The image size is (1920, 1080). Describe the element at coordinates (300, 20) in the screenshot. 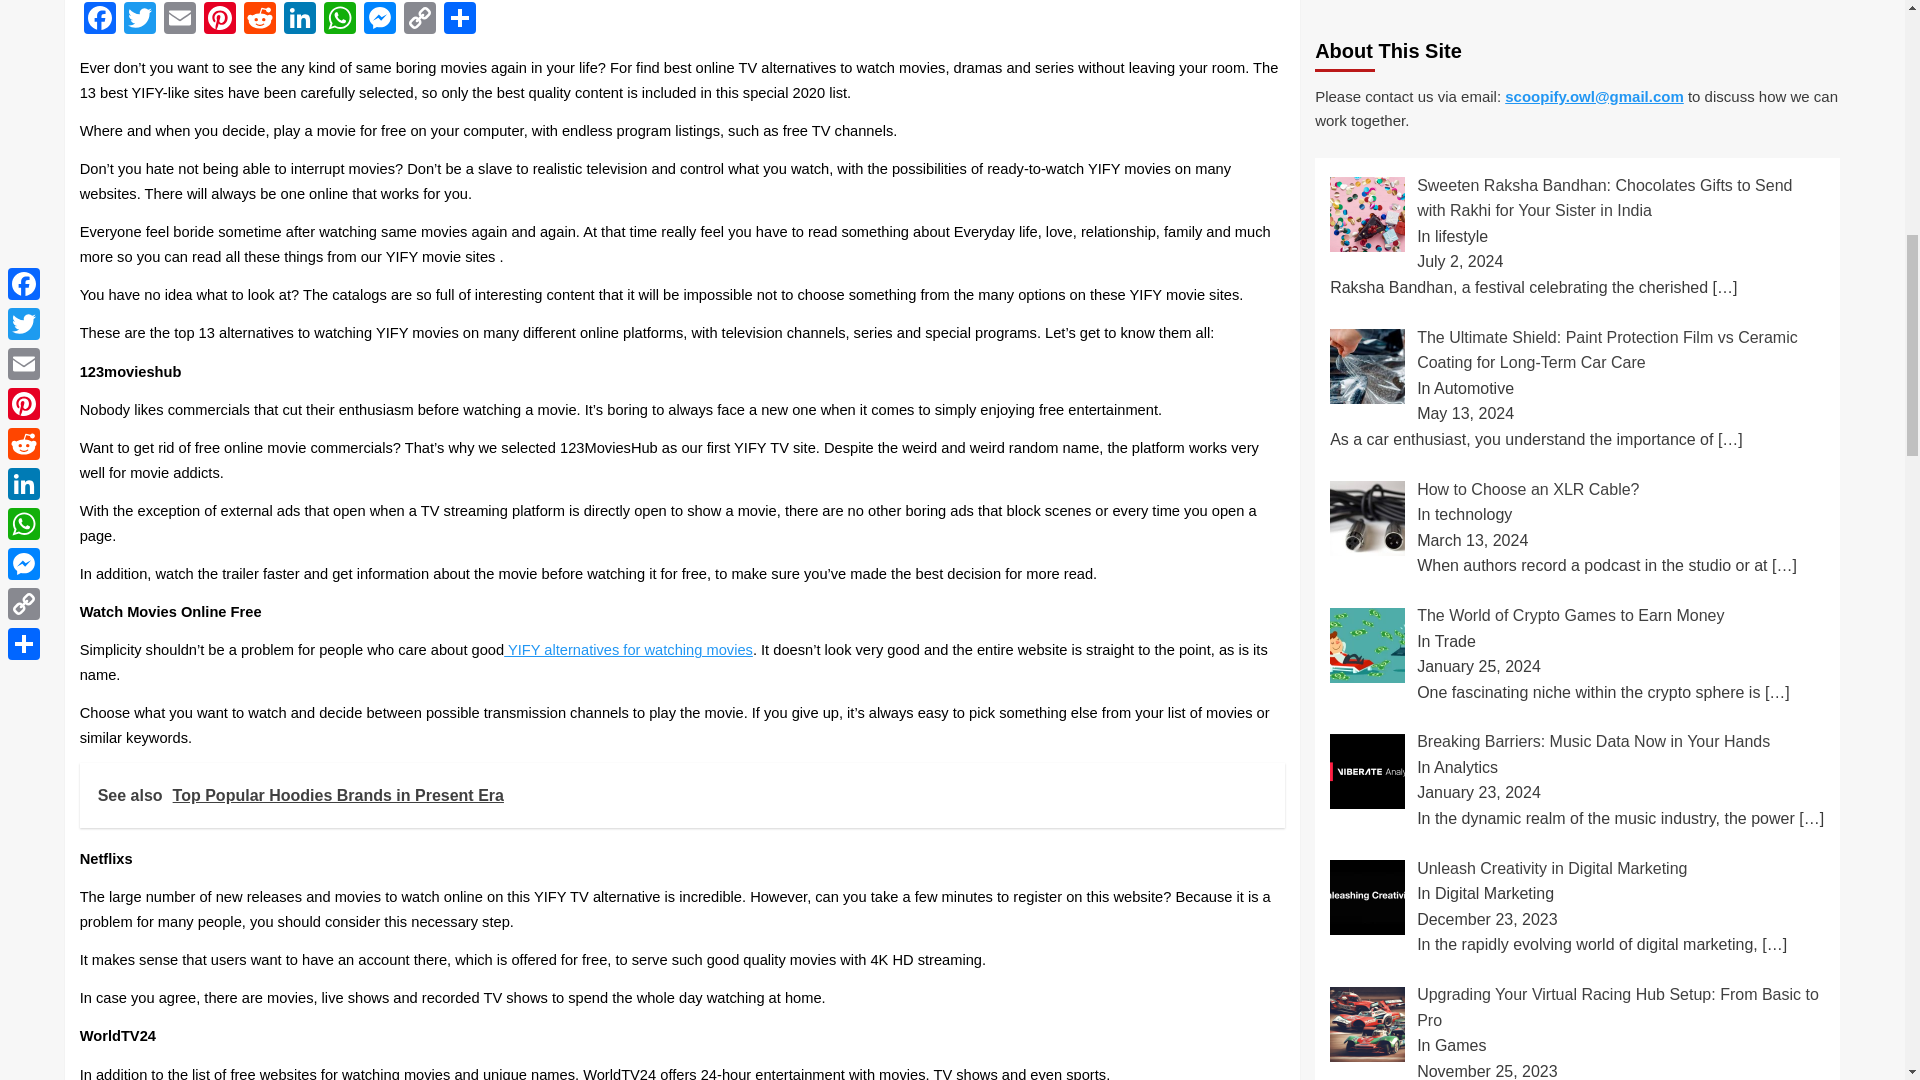

I see `LinkedIn` at that location.